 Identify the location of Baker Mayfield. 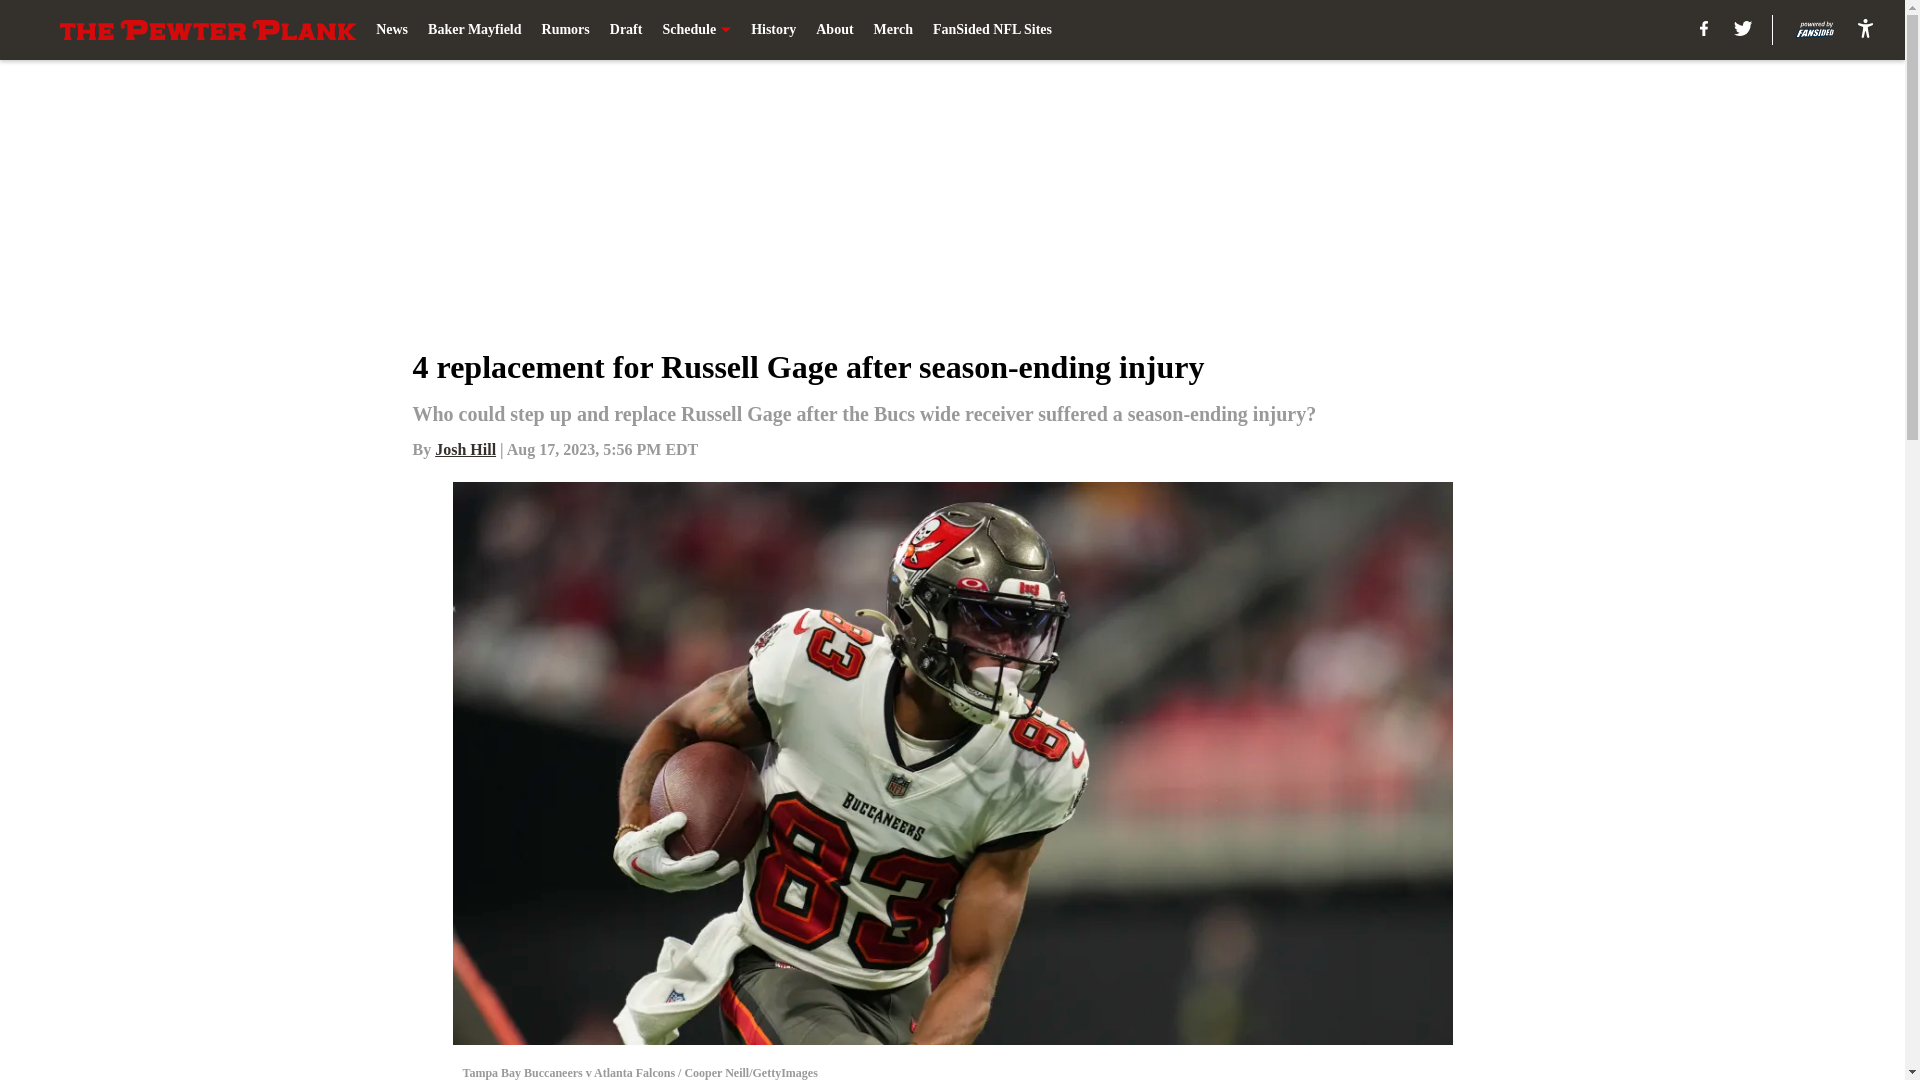
(474, 30).